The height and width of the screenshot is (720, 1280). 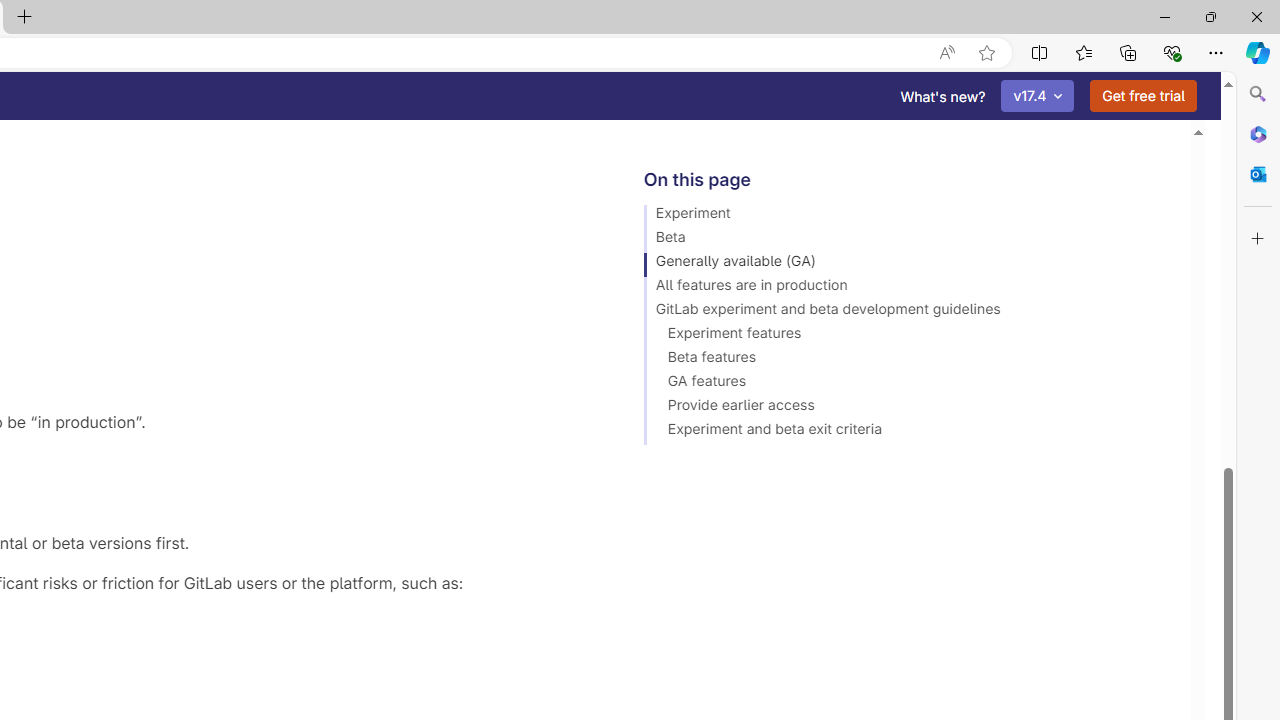 I want to click on GitLab experiment and beta development guidelines, so click(x=908, y=312).